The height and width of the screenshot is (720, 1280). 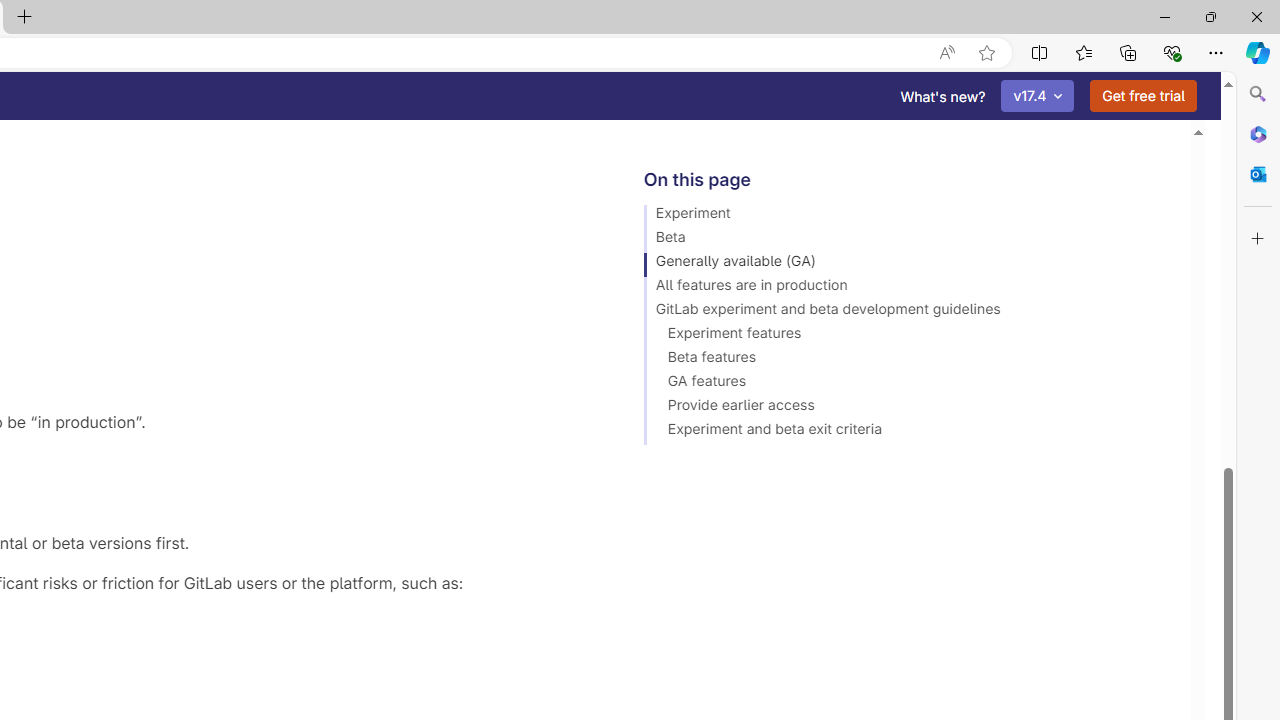 I want to click on GitLab experiment and beta development guidelines, so click(x=908, y=312).